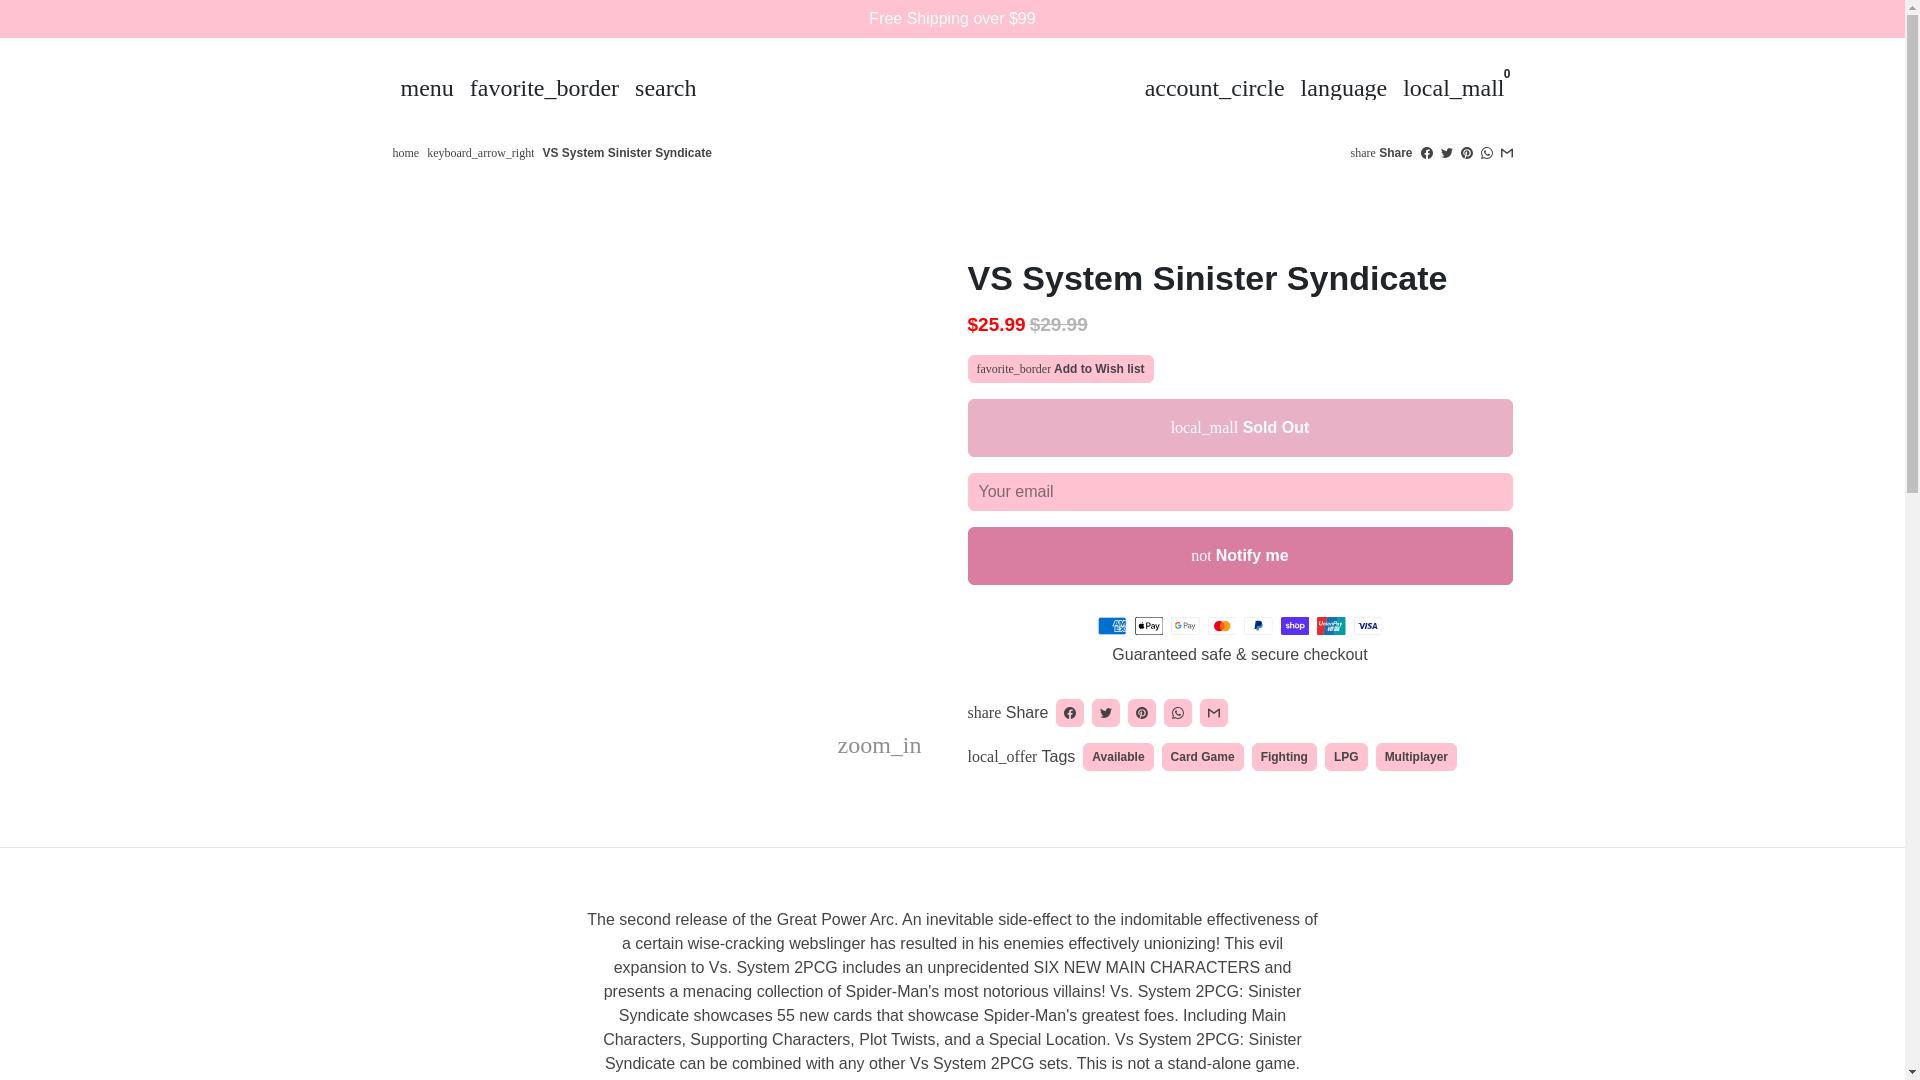 Image resolution: width=1920 pixels, height=1080 pixels. I want to click on Union Pay, so click(1331, 626).